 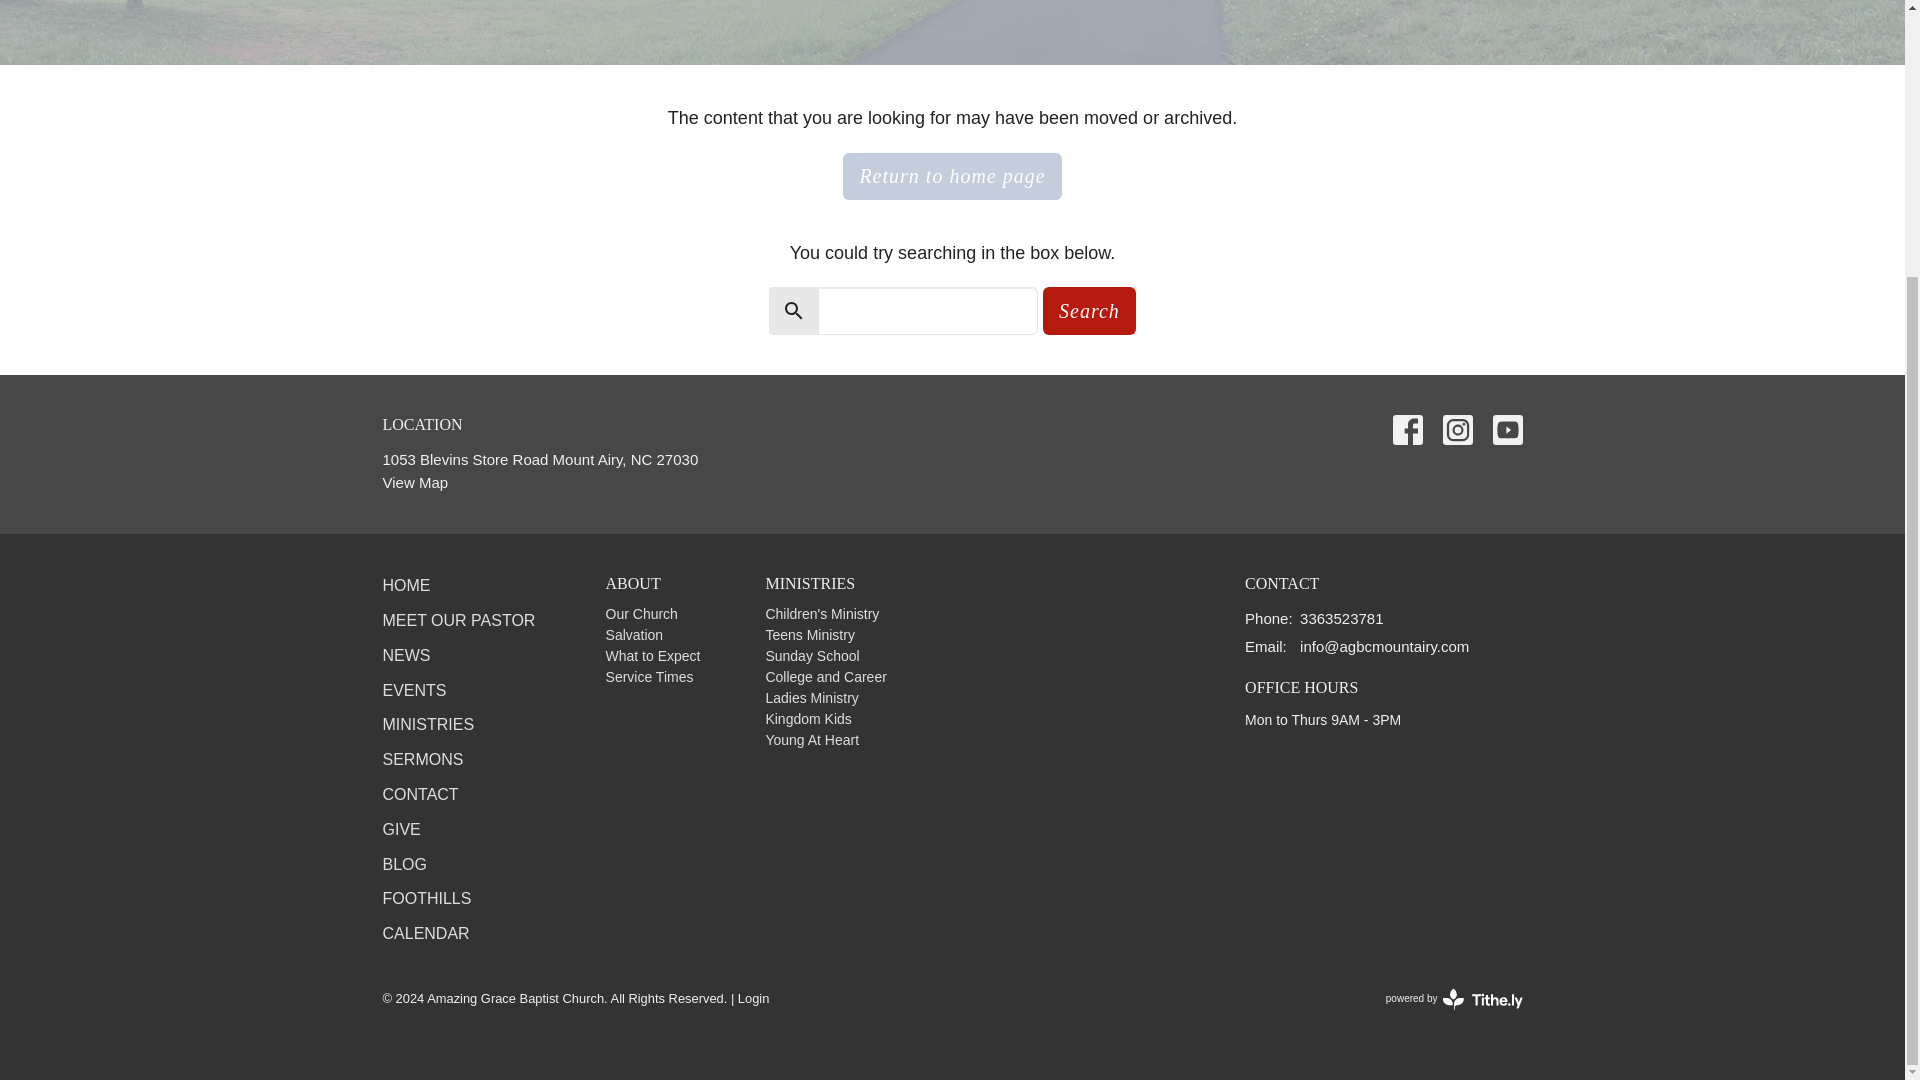 I want to click on BLOG, so click(x=404, y=864).